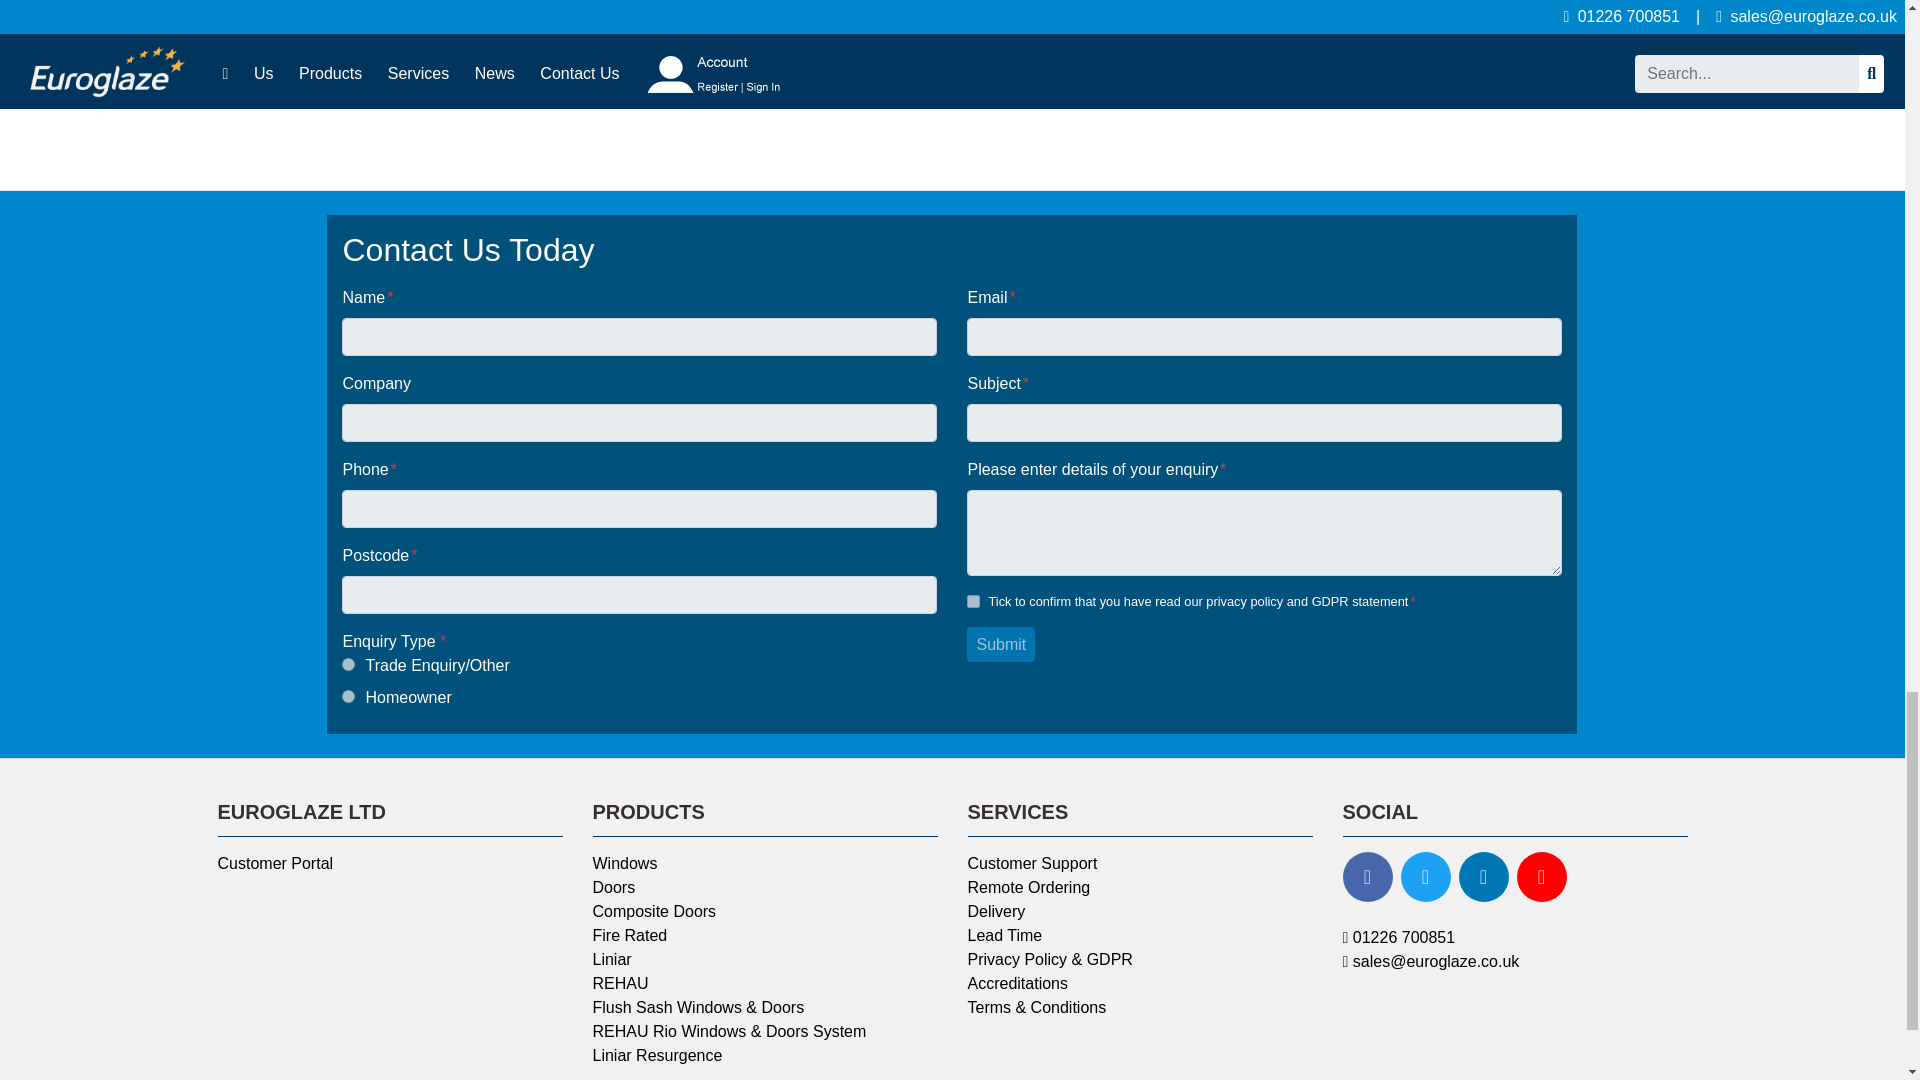  I want to click on Tel: 01226 700851, so click(1398, 937).